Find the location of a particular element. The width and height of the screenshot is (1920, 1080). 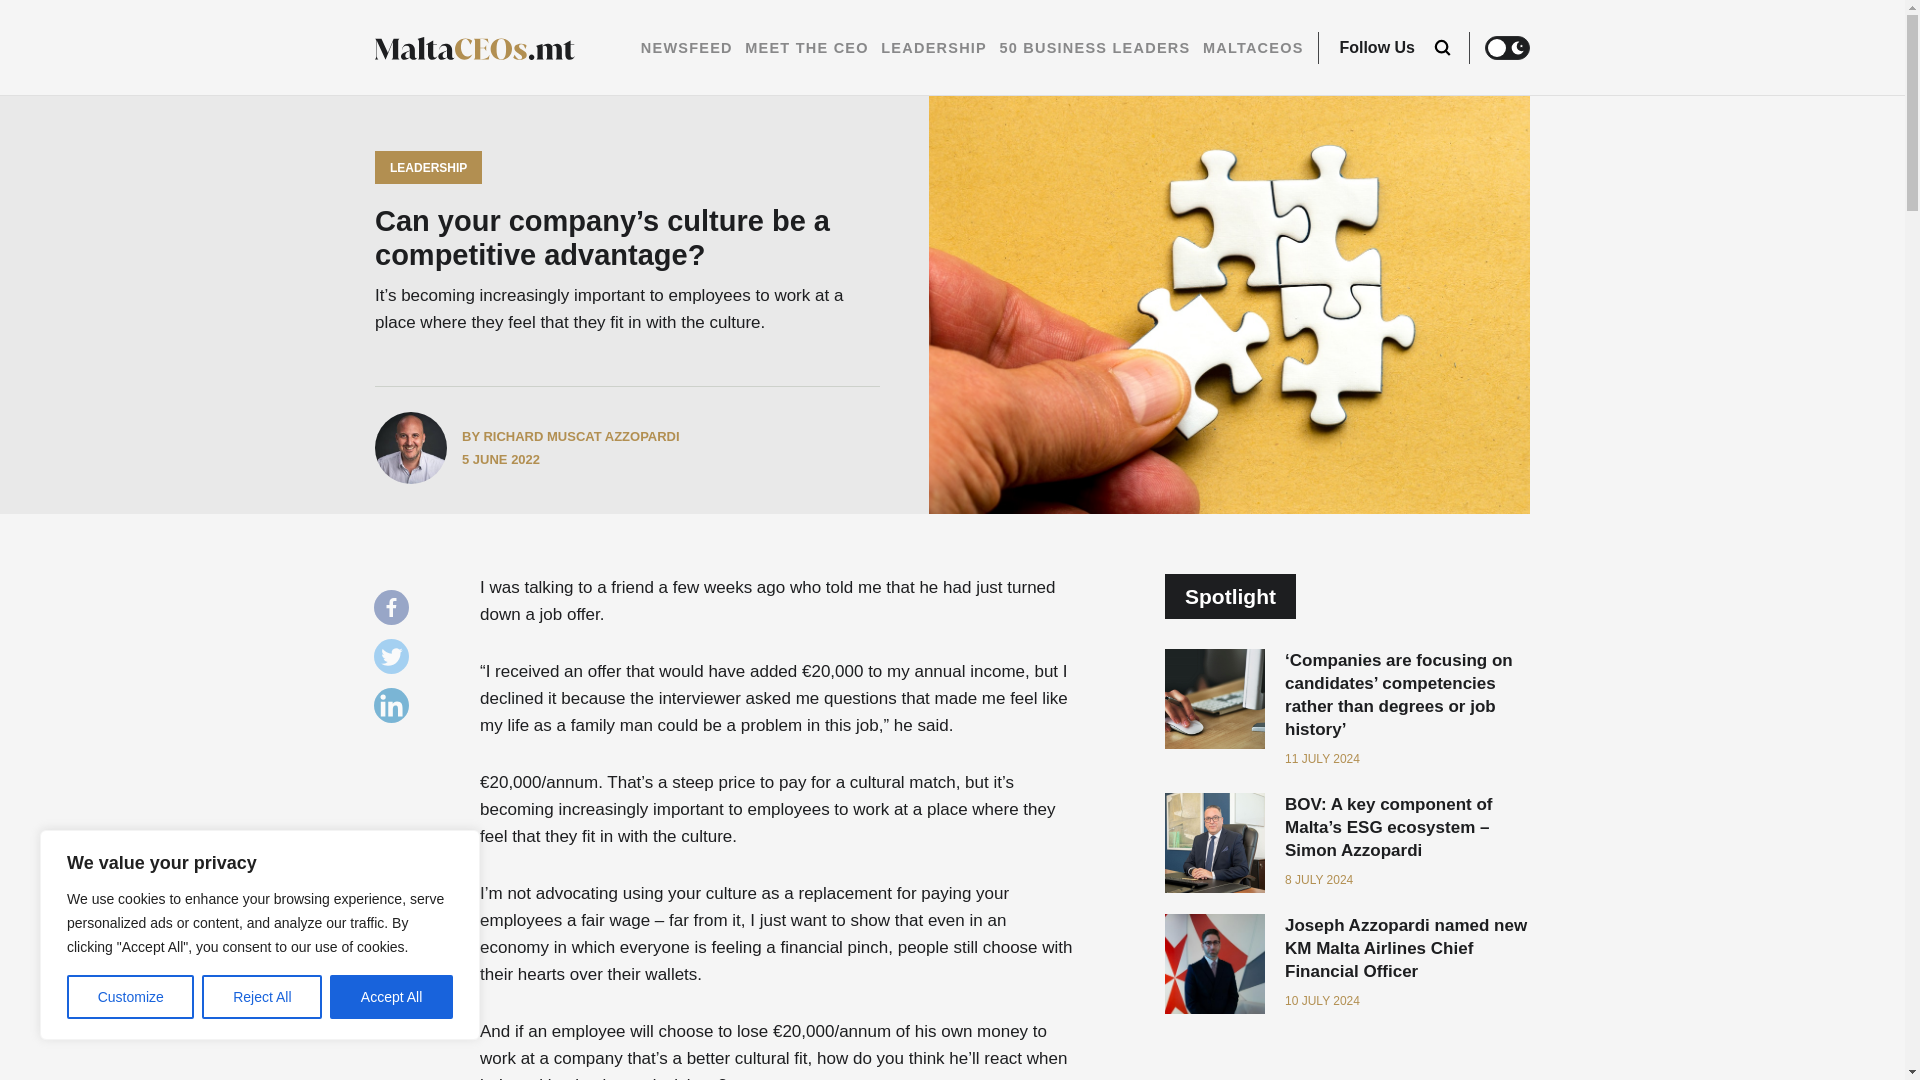

MALTACEOS is located at coordinates (1253, 48).